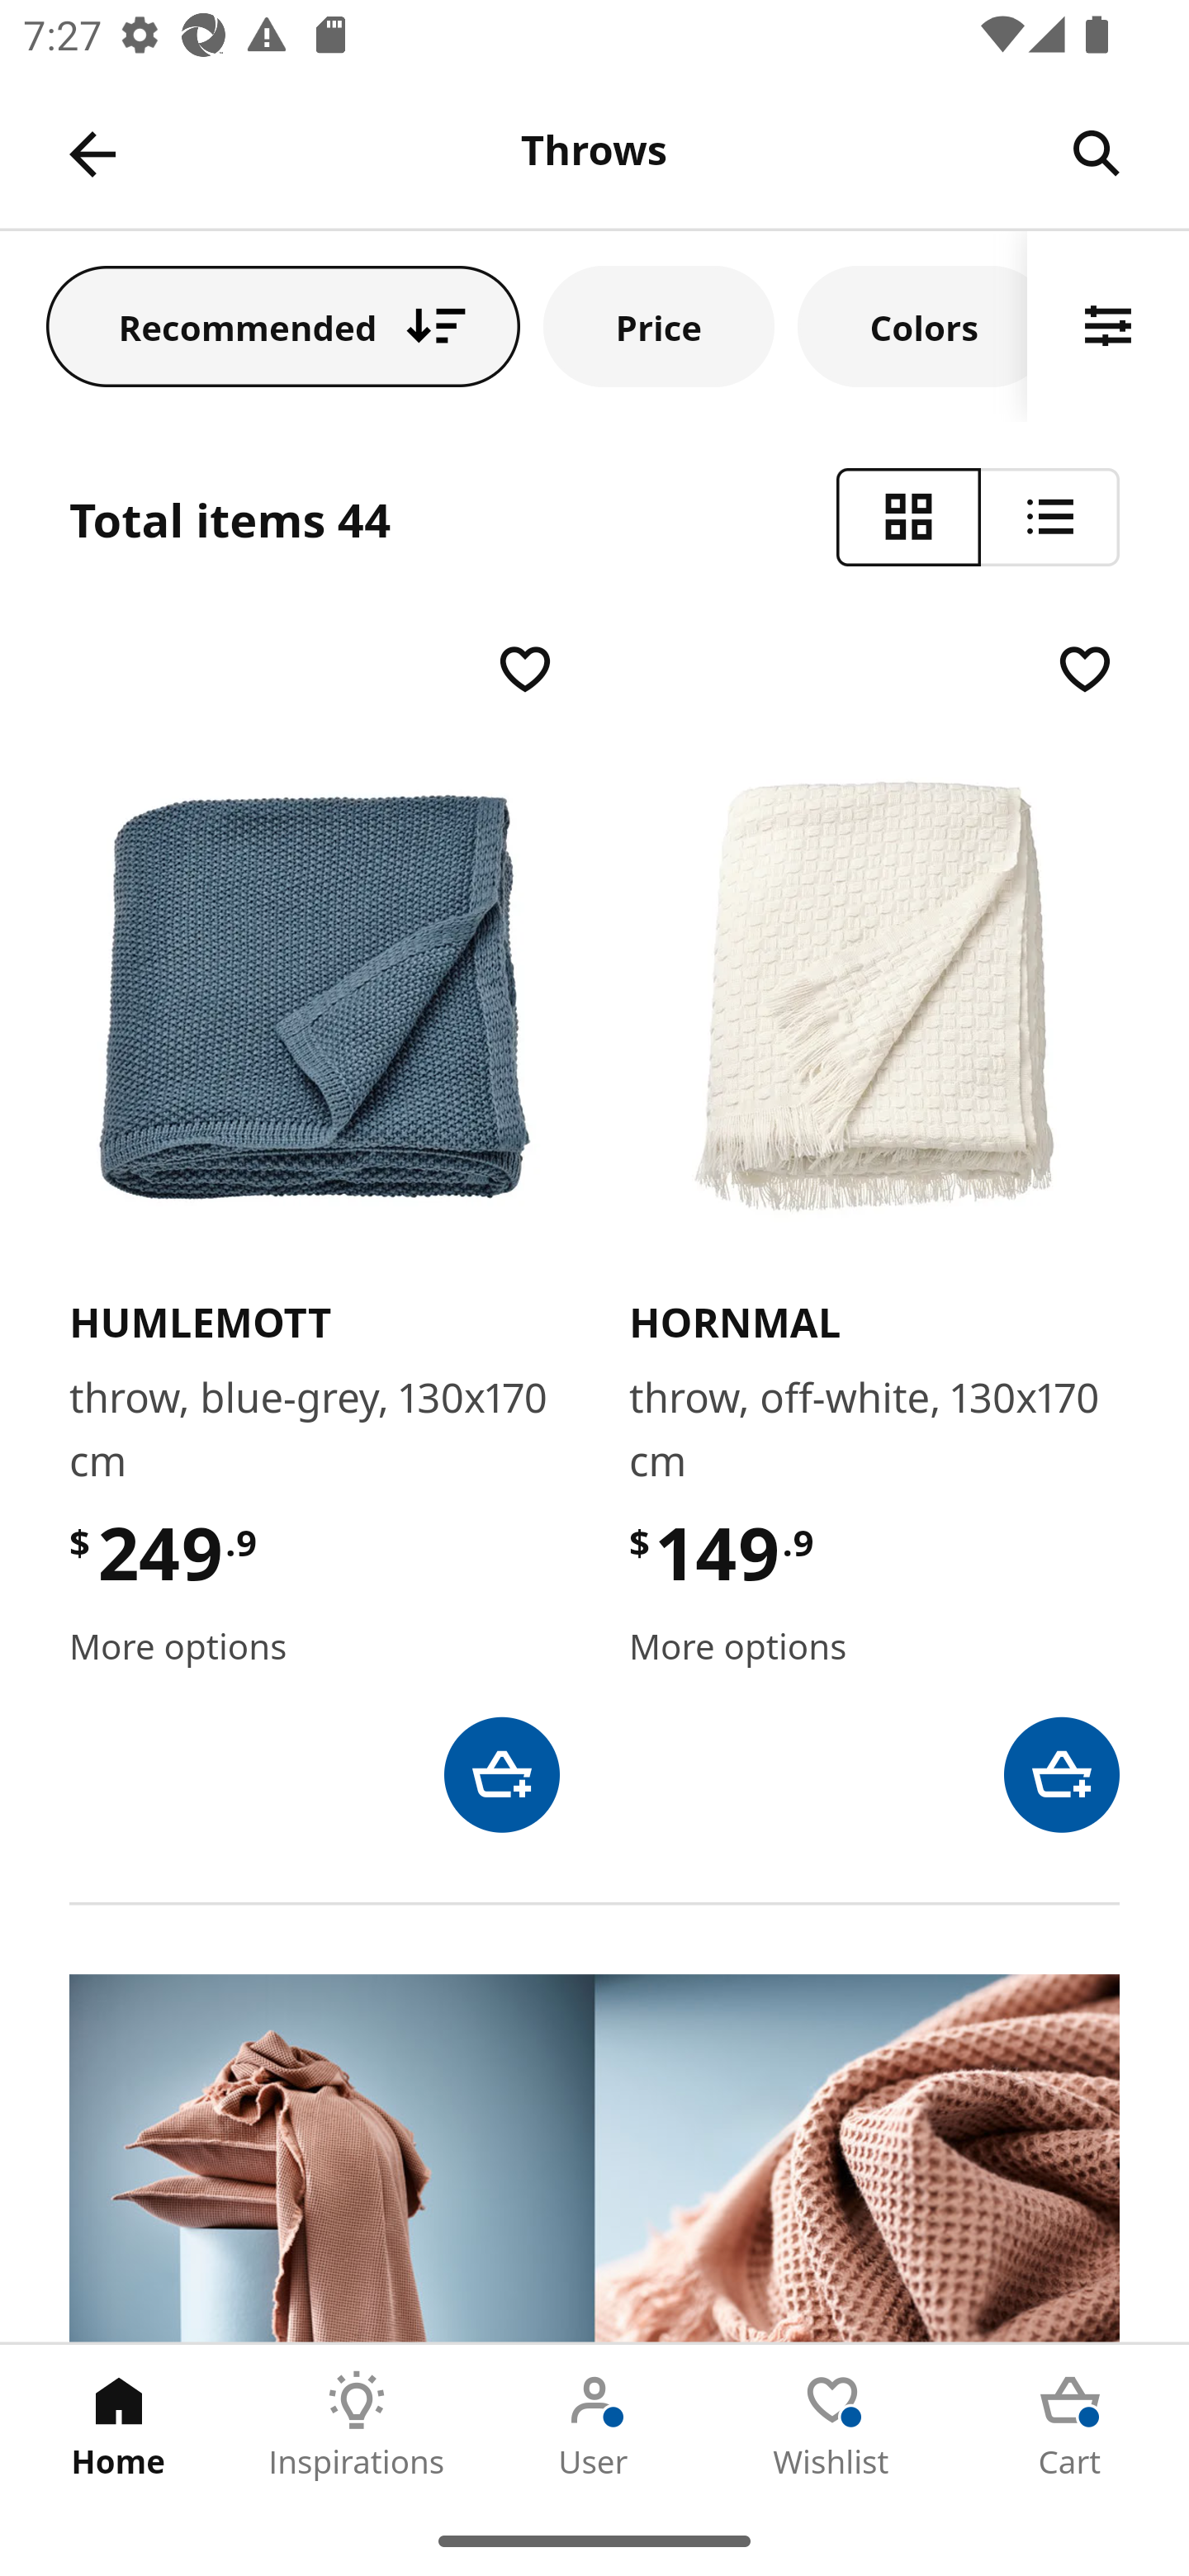 The width and height of the screenshot is (1189, 2576). What do you see at coordinates (832, 2425) in the screenshot?
I see `Wishlist
Tab 4 of 5` at bounding box center [832, 2425].